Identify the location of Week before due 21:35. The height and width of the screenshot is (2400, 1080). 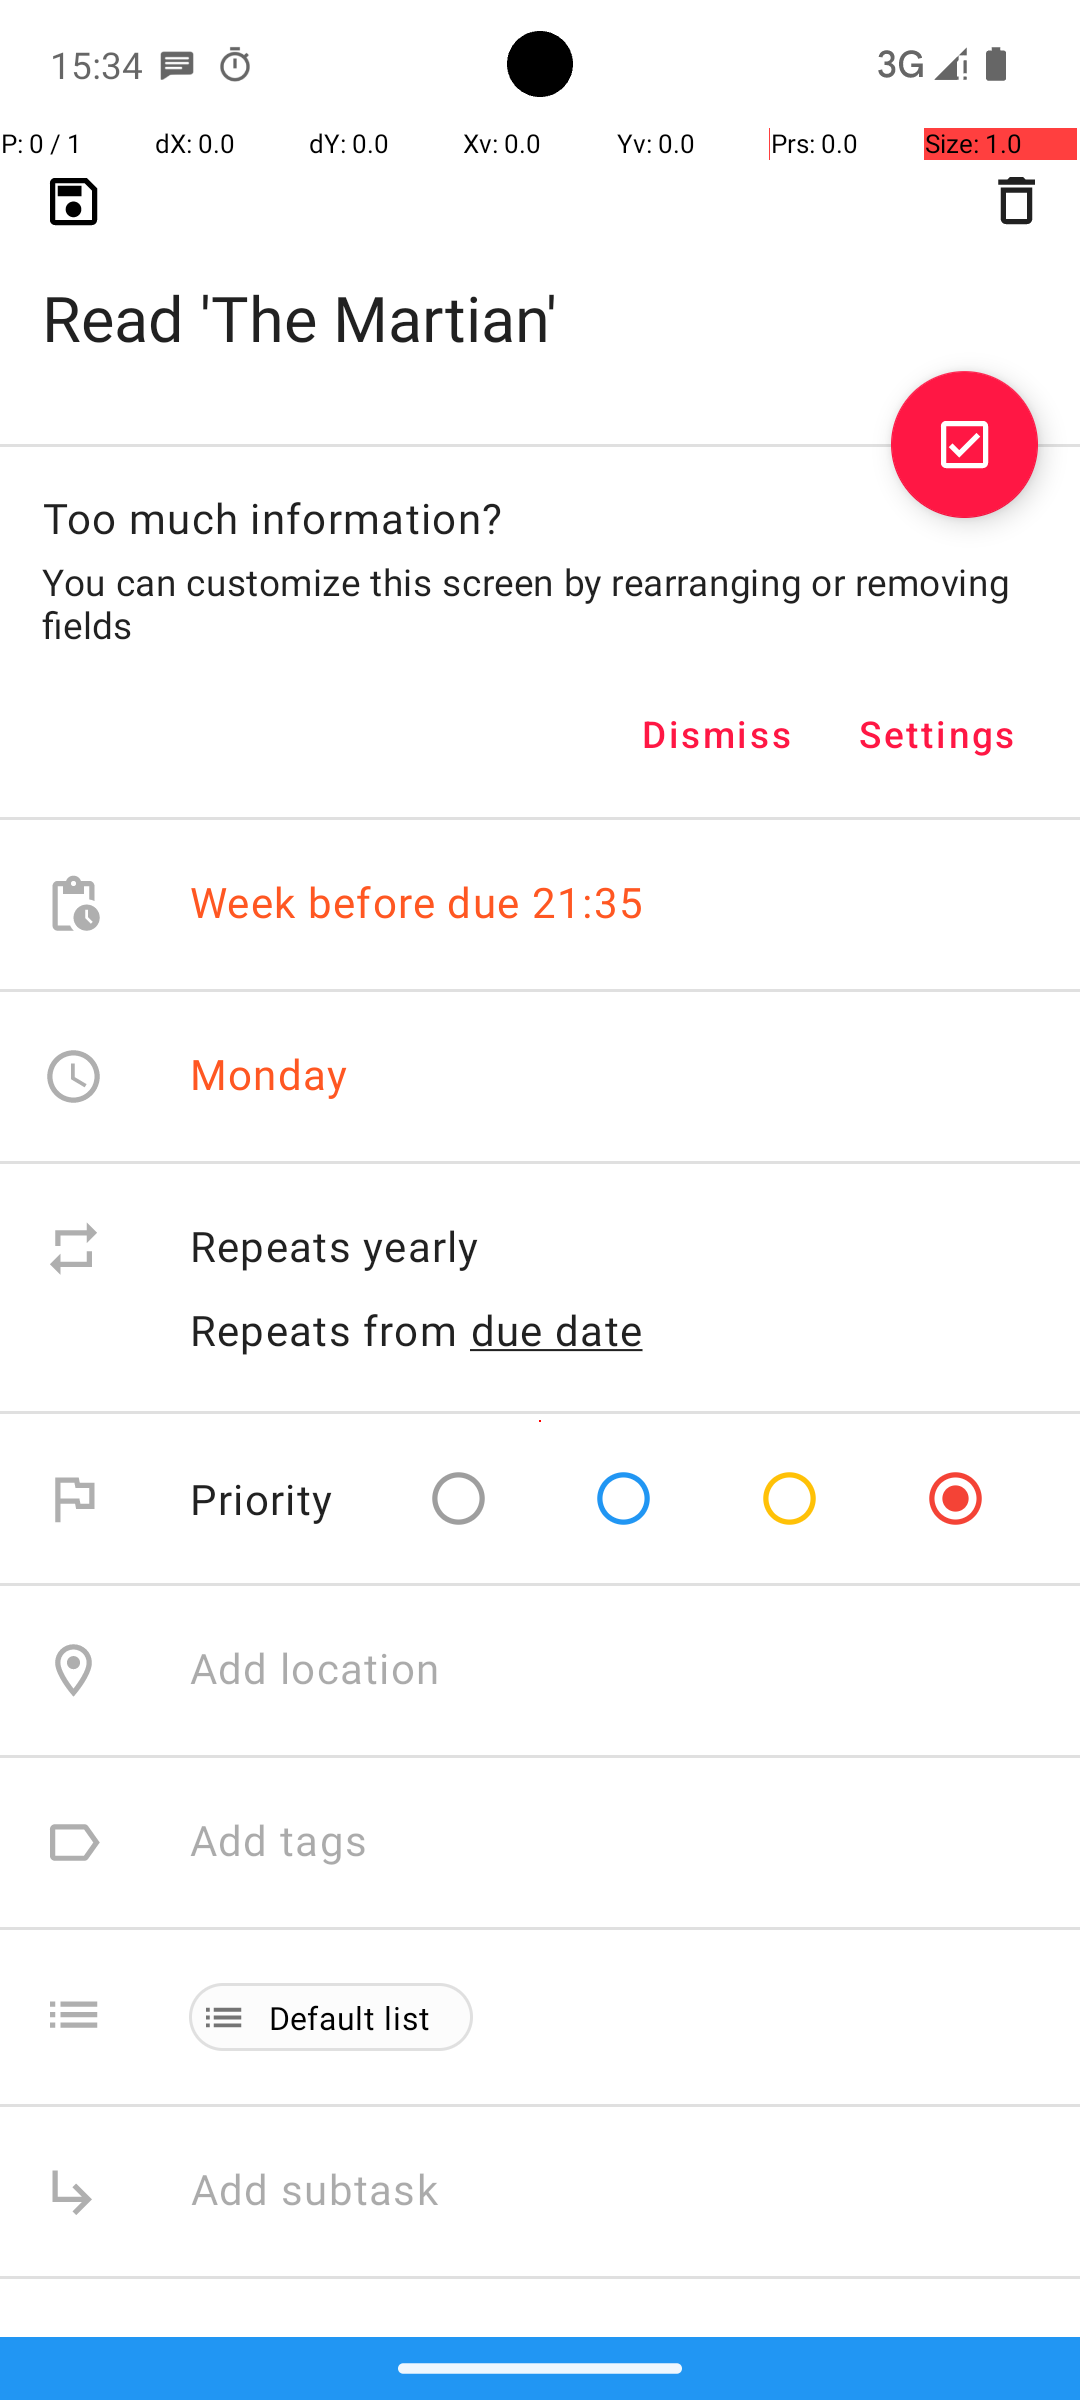
(417, 904).